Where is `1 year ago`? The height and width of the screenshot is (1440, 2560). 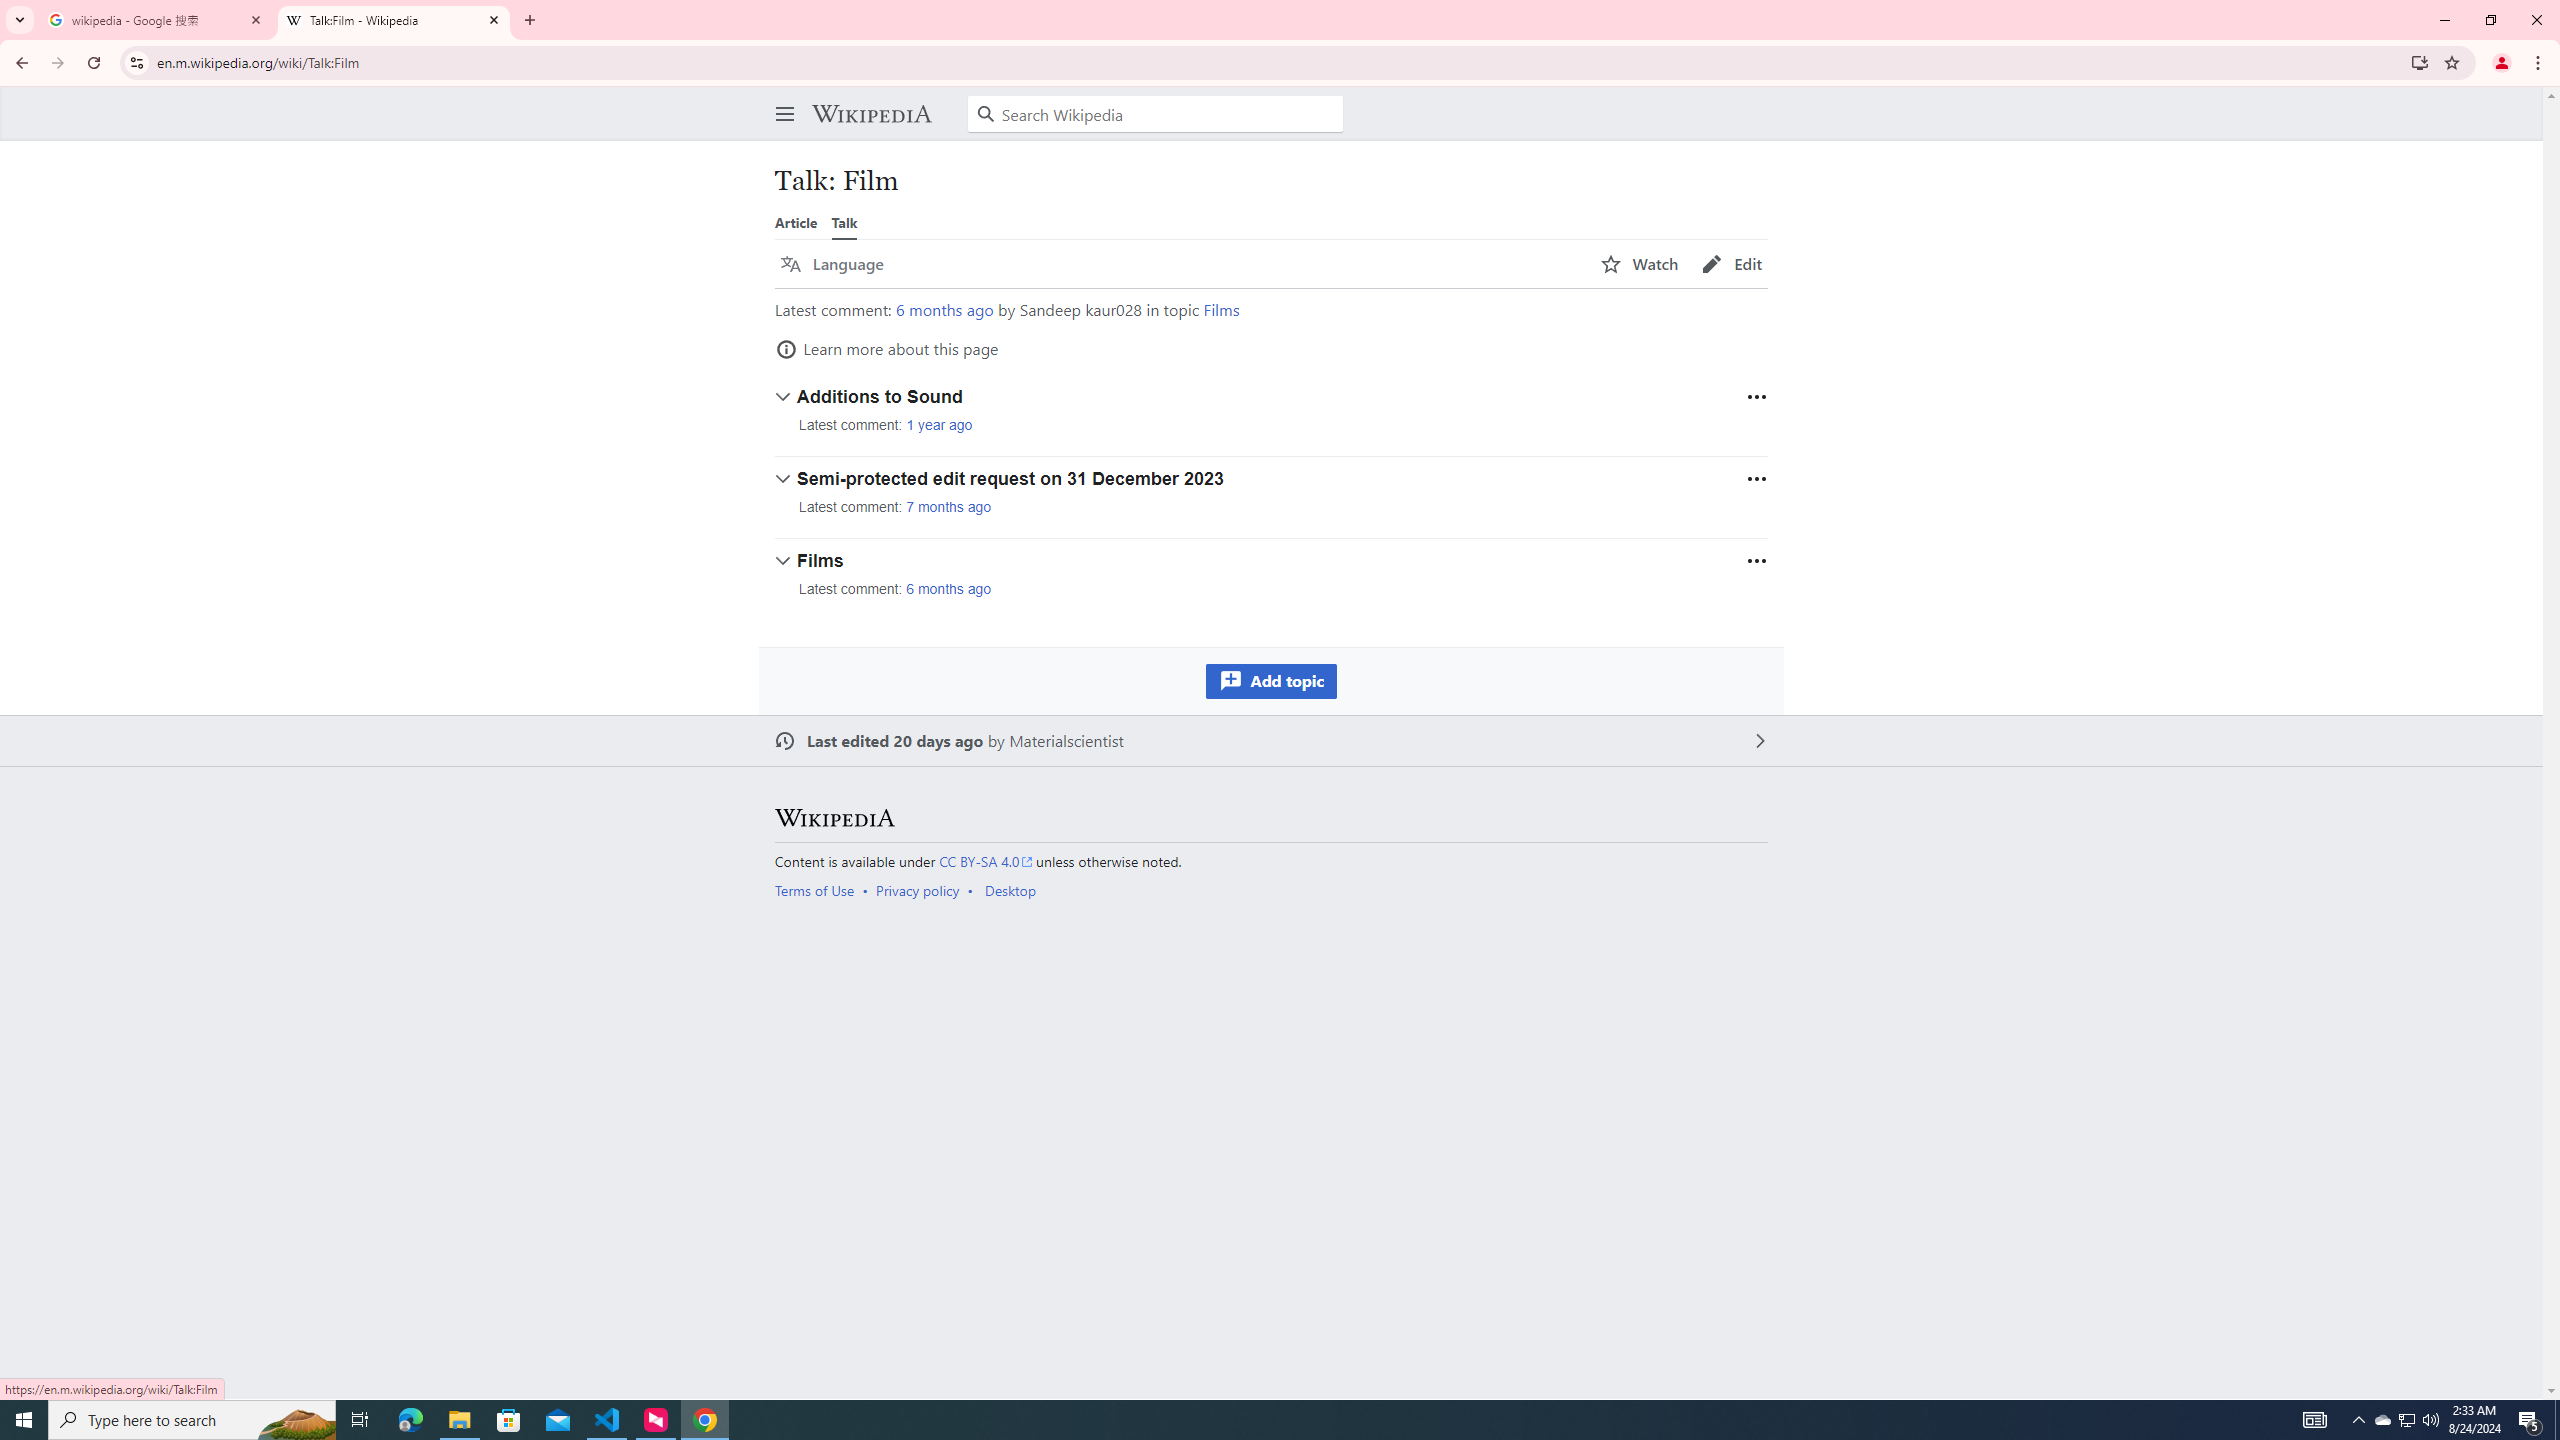
1 year ago is located at coordinates (939, 425).